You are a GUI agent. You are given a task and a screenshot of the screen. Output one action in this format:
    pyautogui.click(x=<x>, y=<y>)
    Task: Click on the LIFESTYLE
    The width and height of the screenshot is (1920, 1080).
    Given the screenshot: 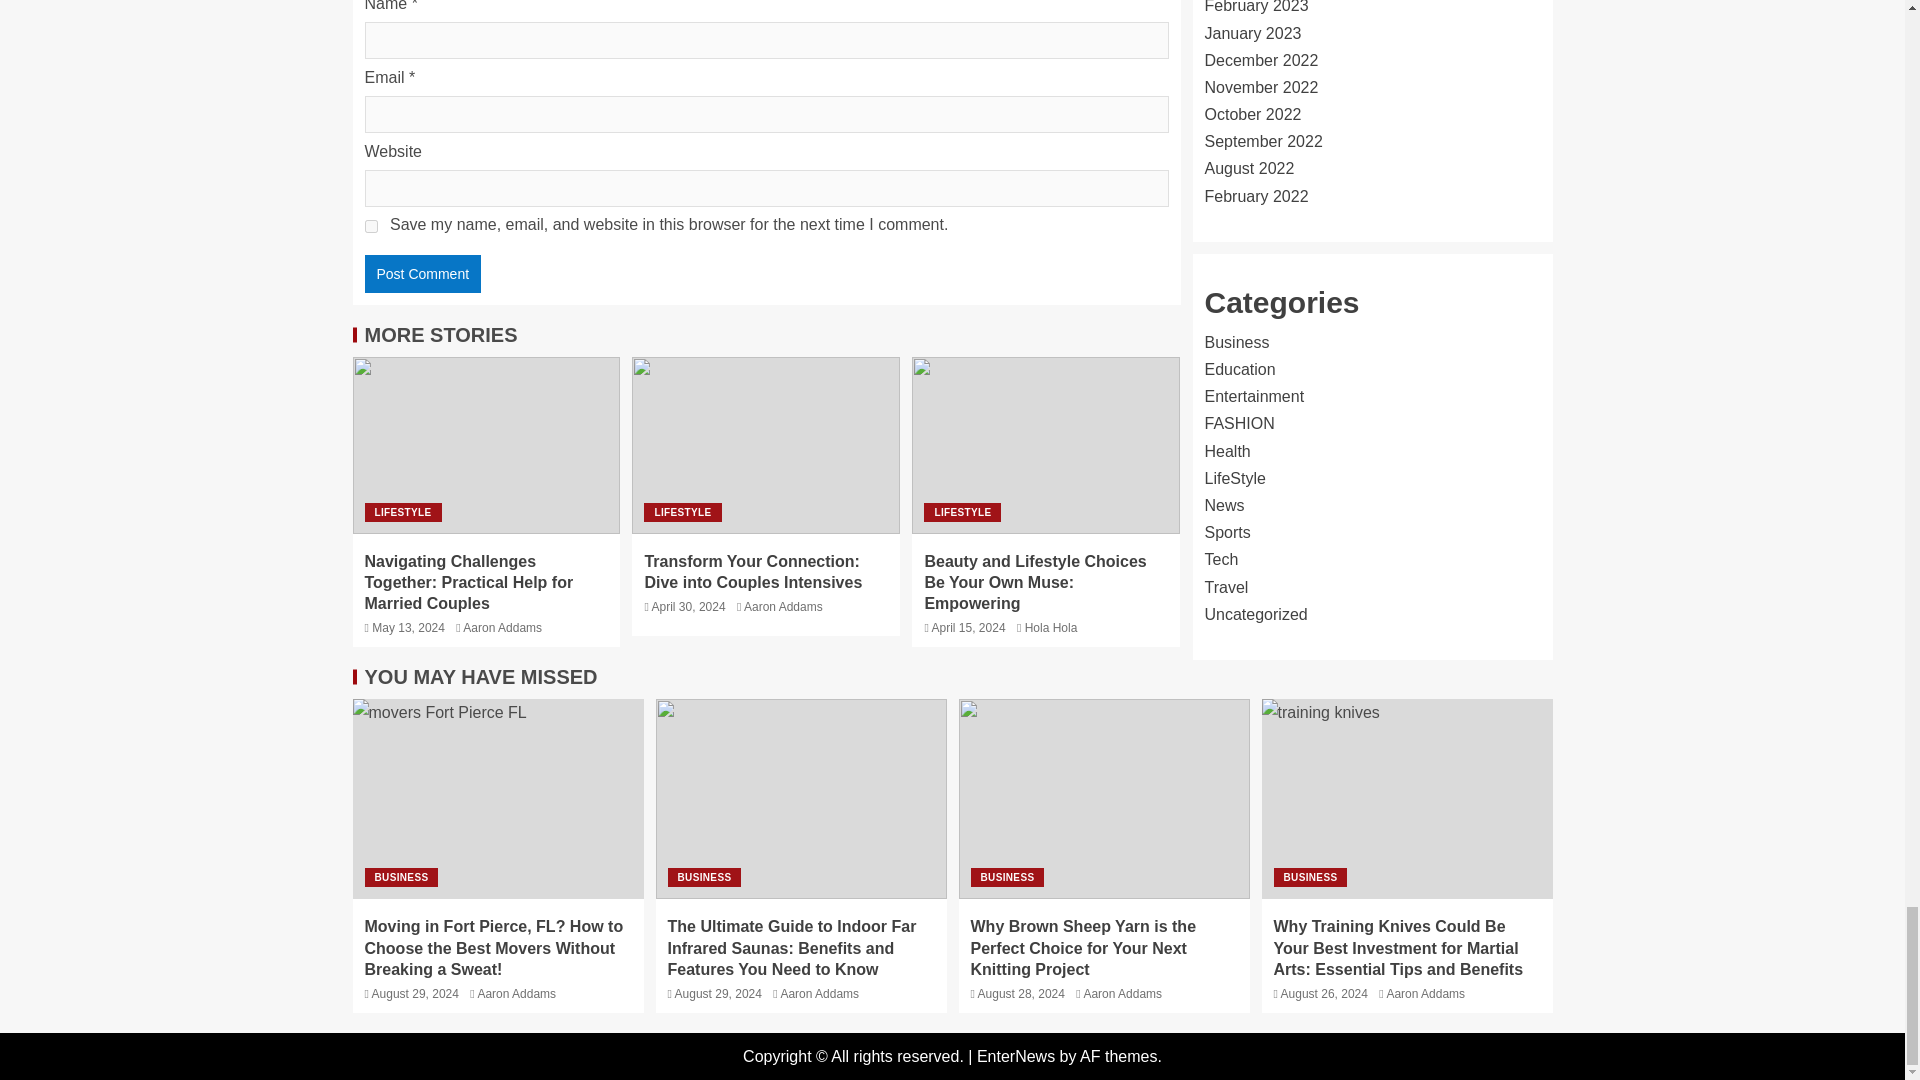 What is the action you would take?
    pyautogui.click(x=962, y=512)
    